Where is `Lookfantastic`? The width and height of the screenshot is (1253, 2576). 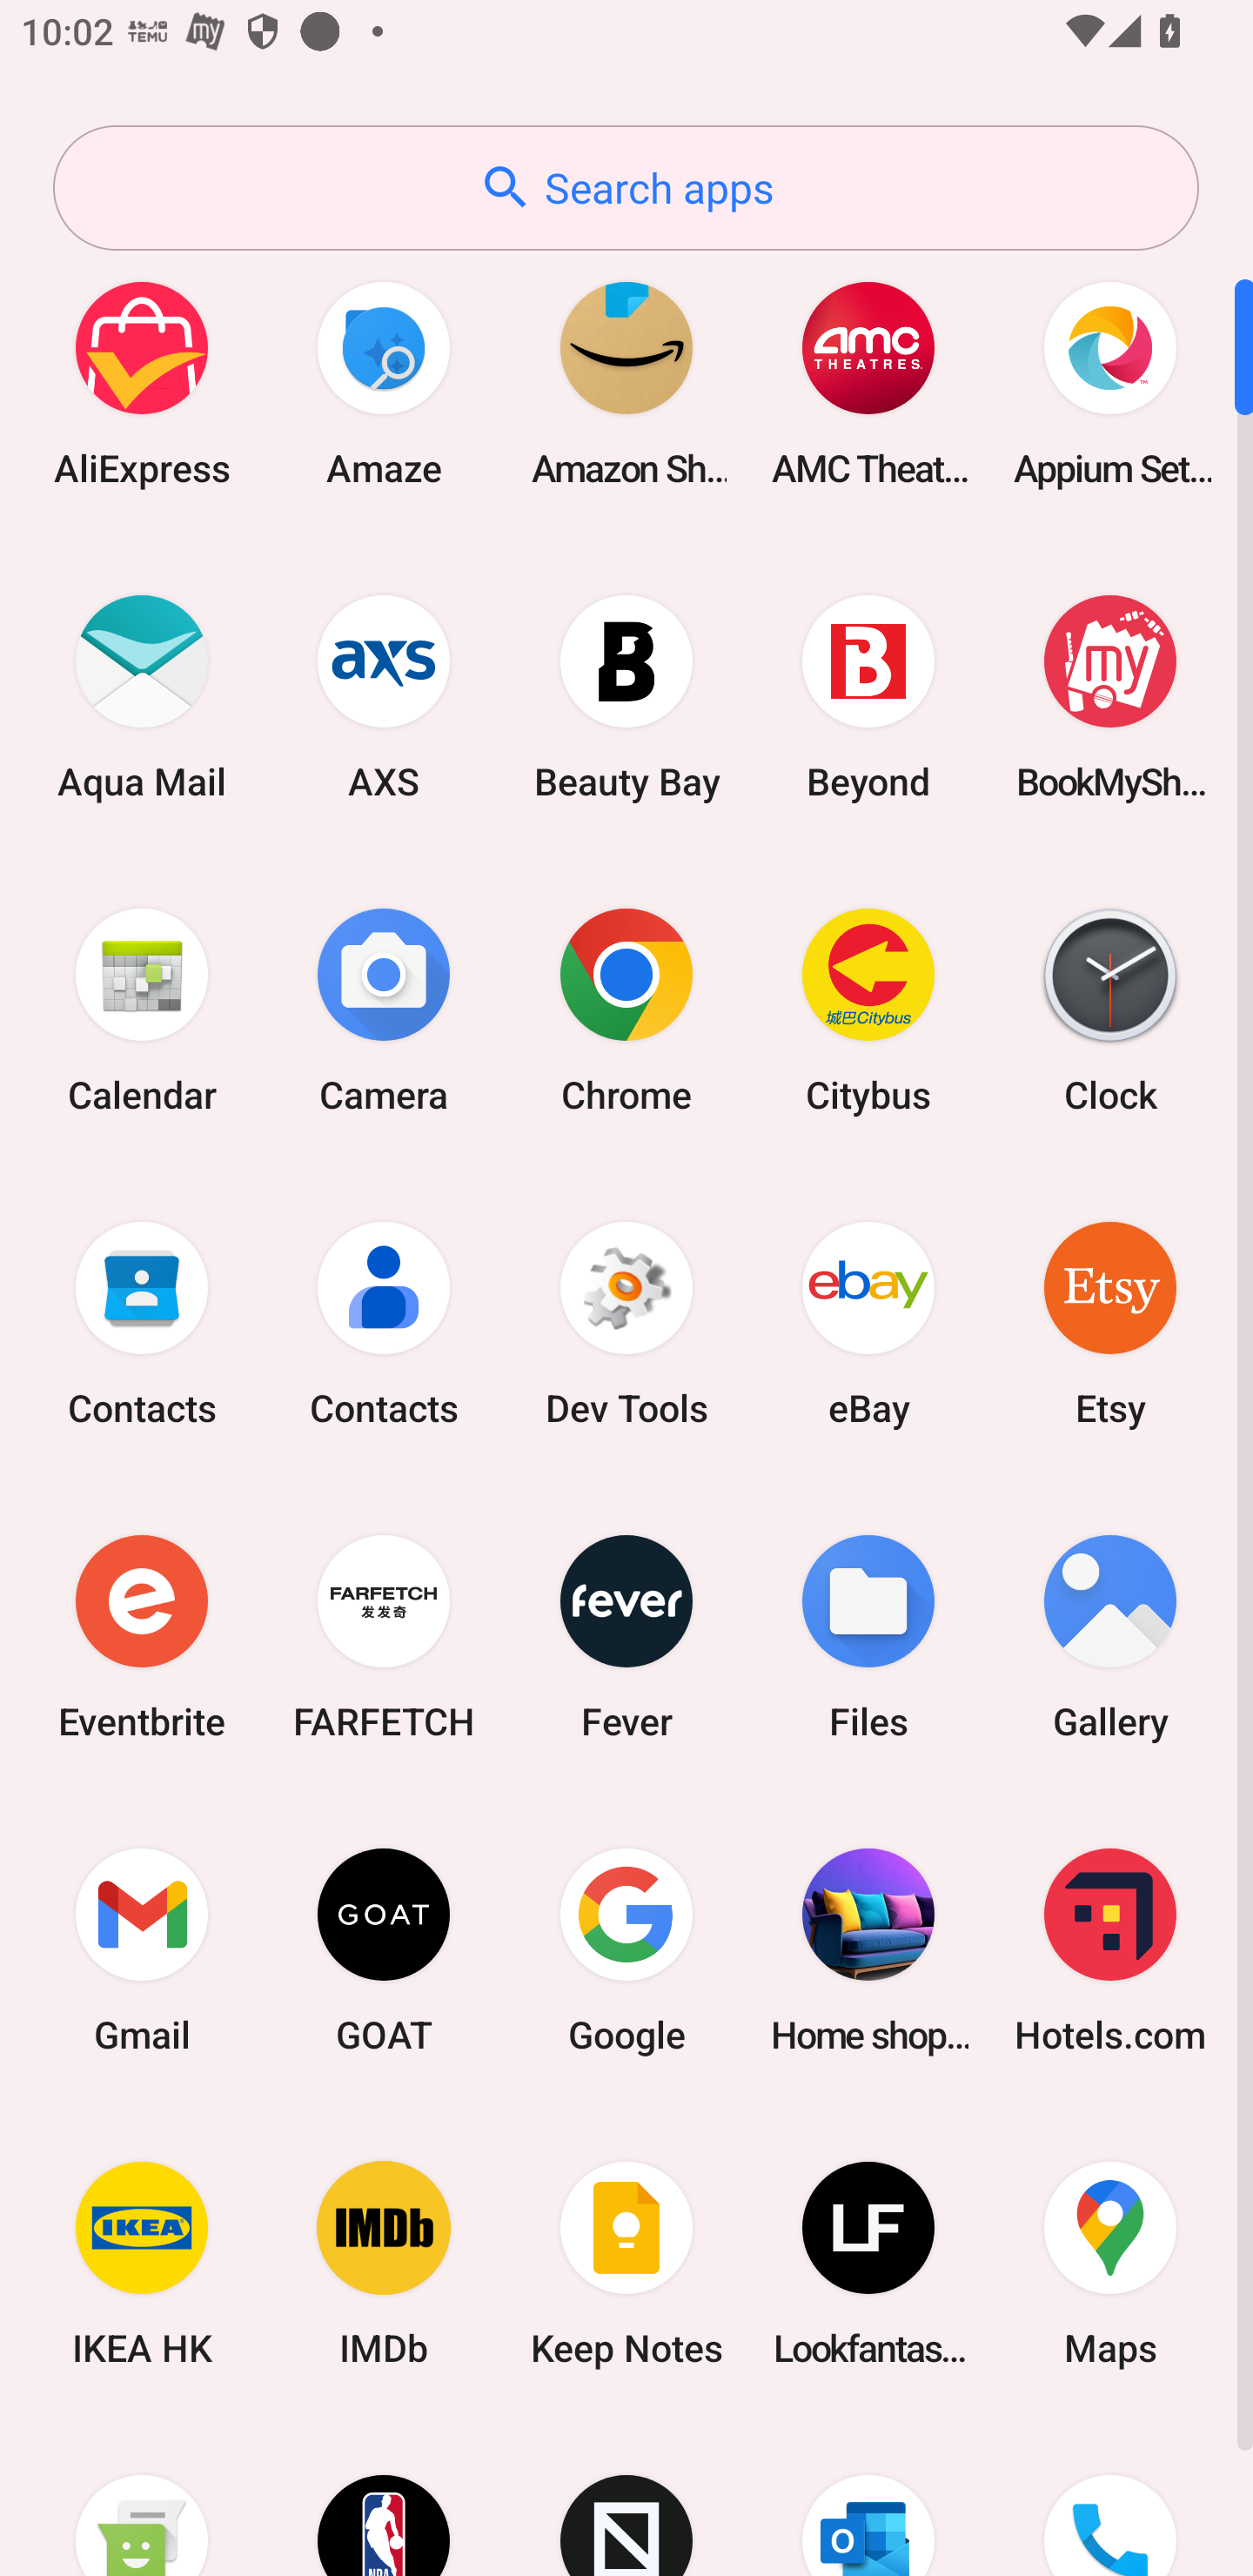
Lookfantastic is located at coordinates (868, 2264).